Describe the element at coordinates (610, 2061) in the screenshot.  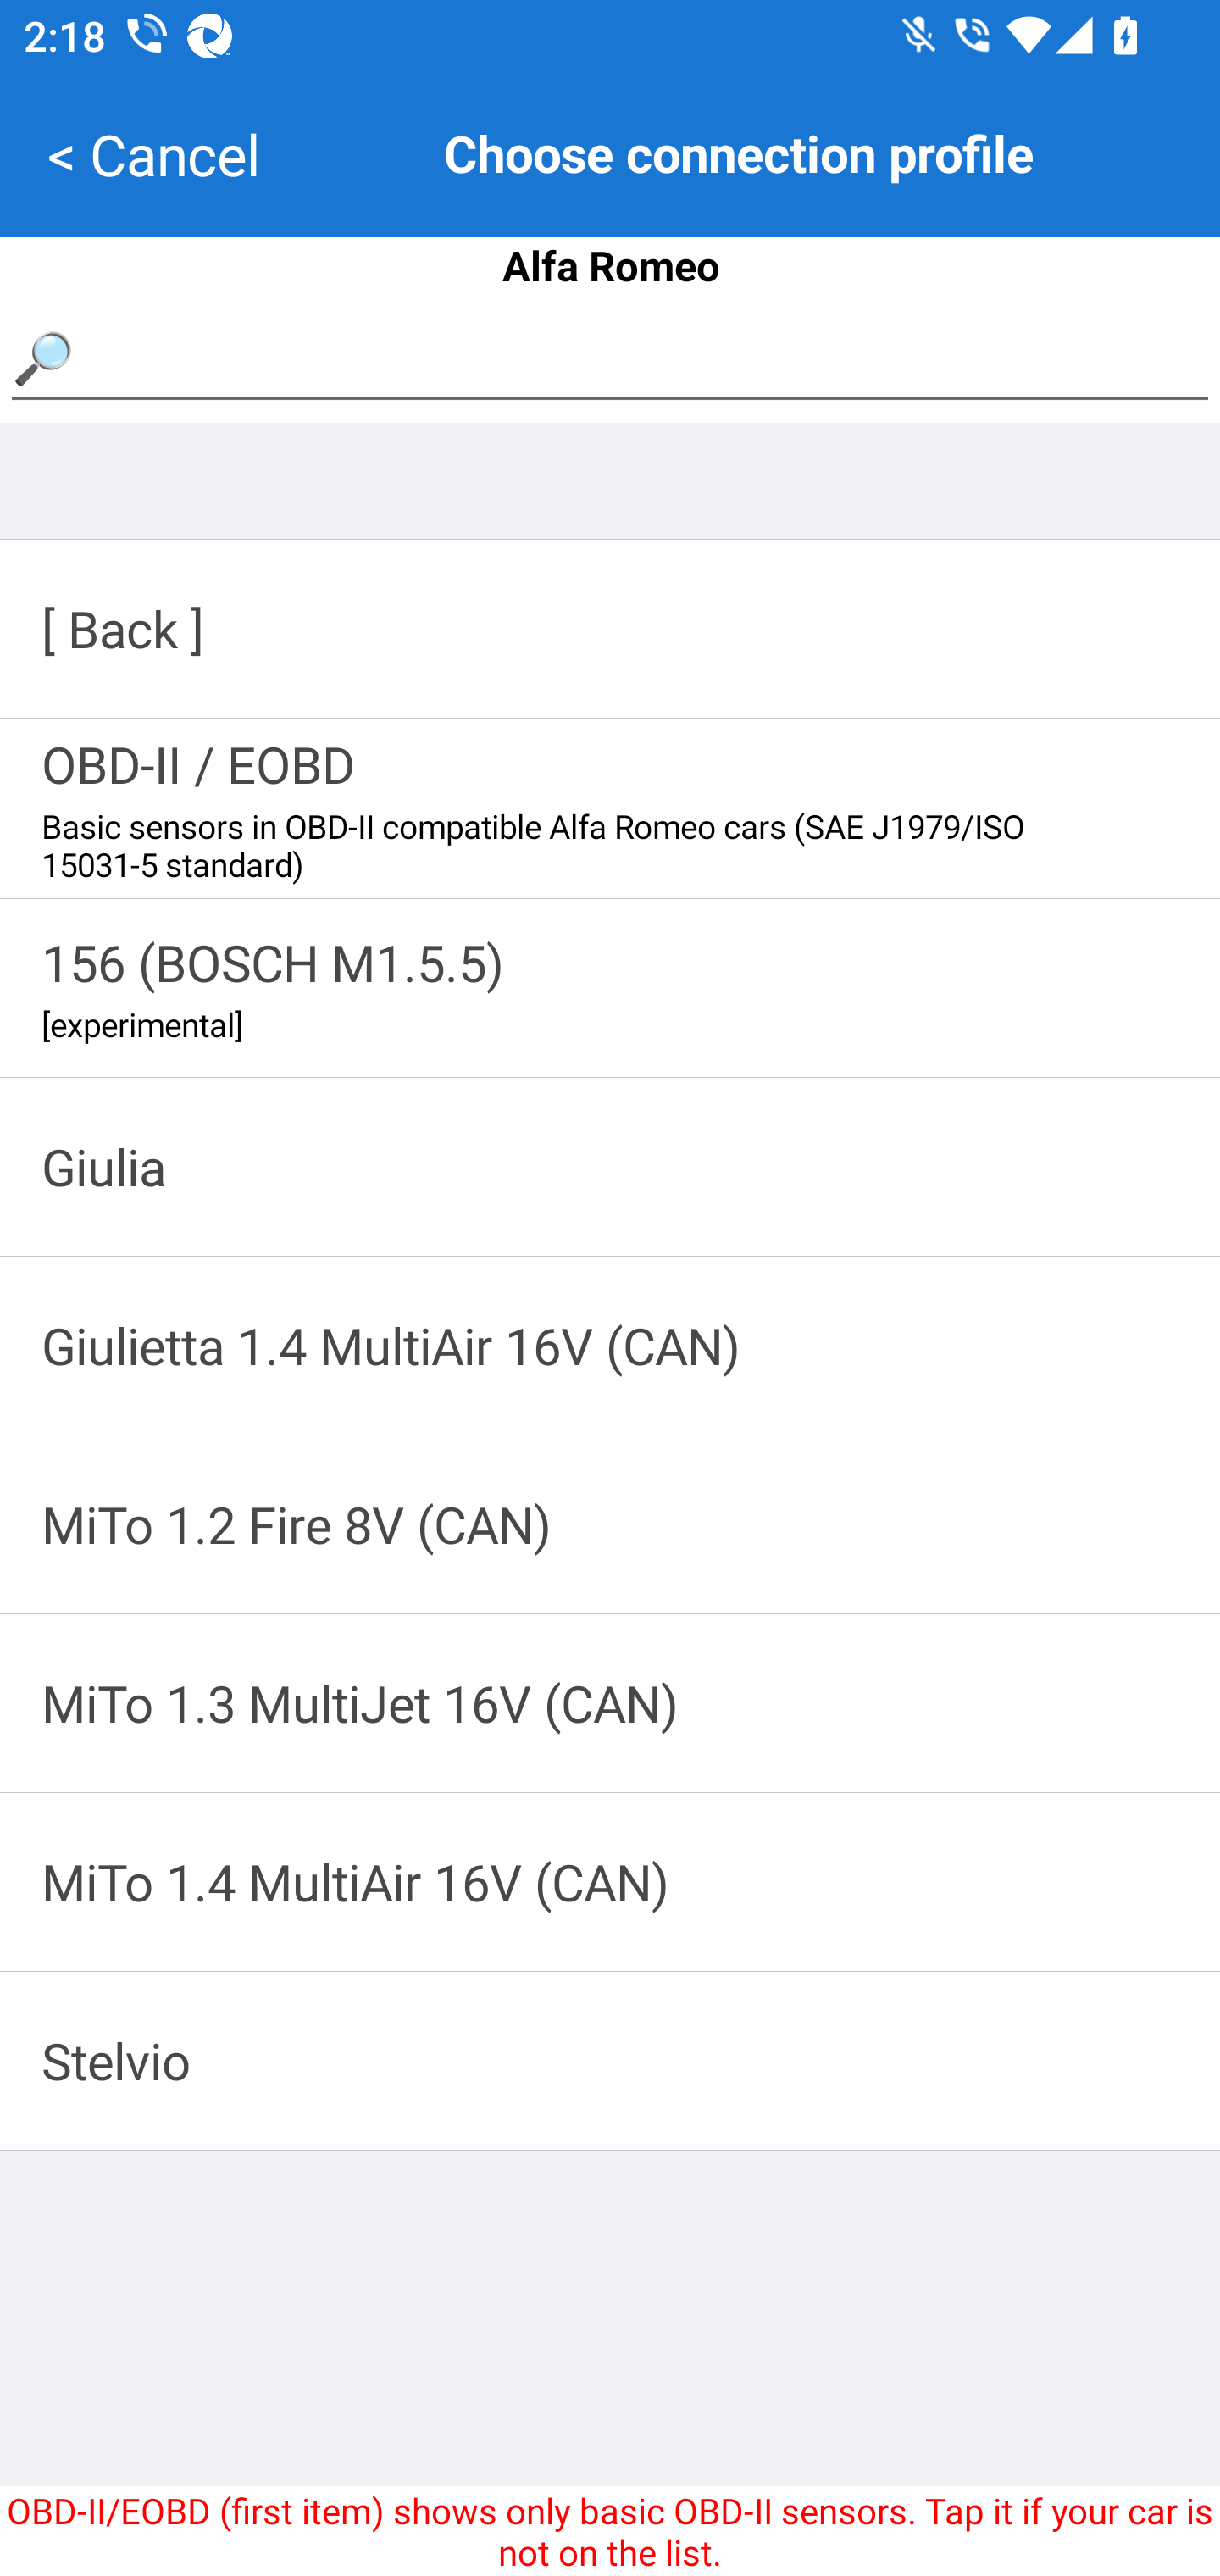
I see `Stelvio` at that location.